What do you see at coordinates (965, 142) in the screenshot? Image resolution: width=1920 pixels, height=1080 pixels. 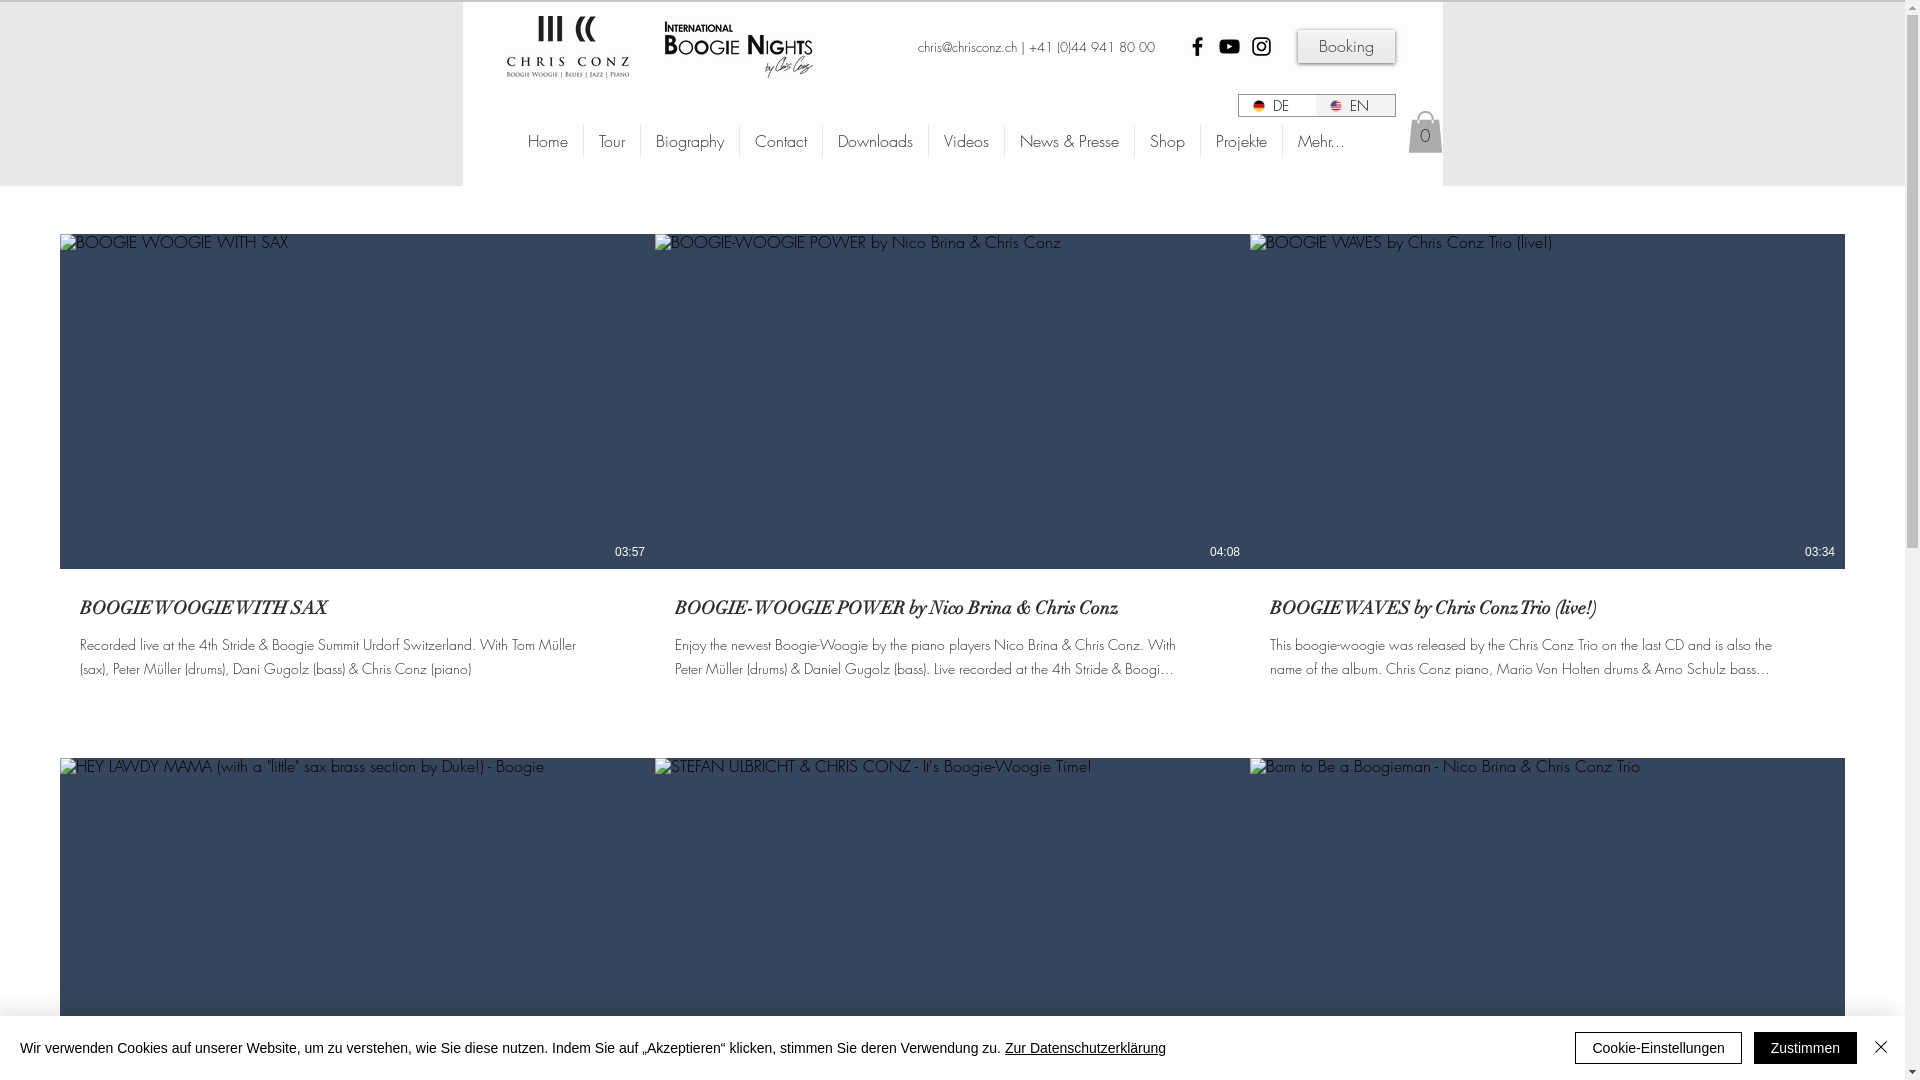 I see `Videos` at bounding box center [965, 142].